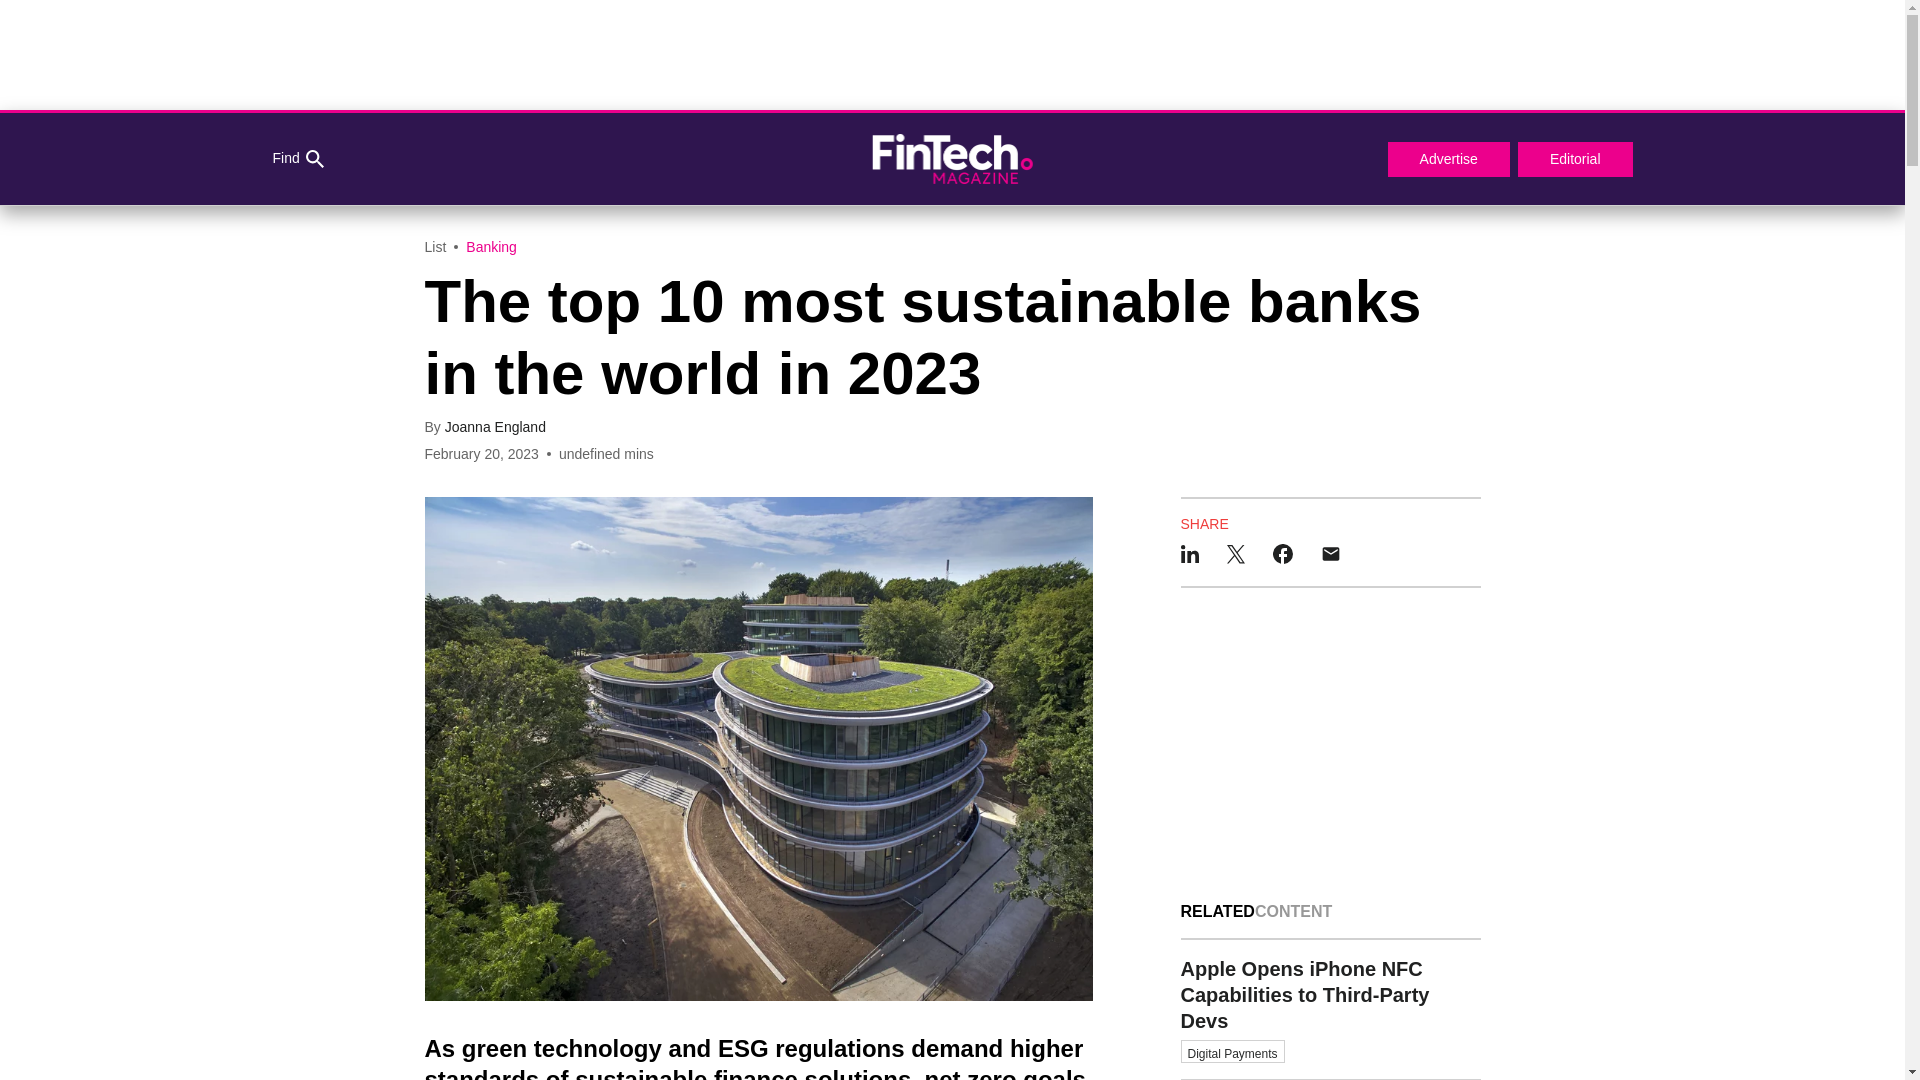  I want to click on Editorial, so click(1576, 160).